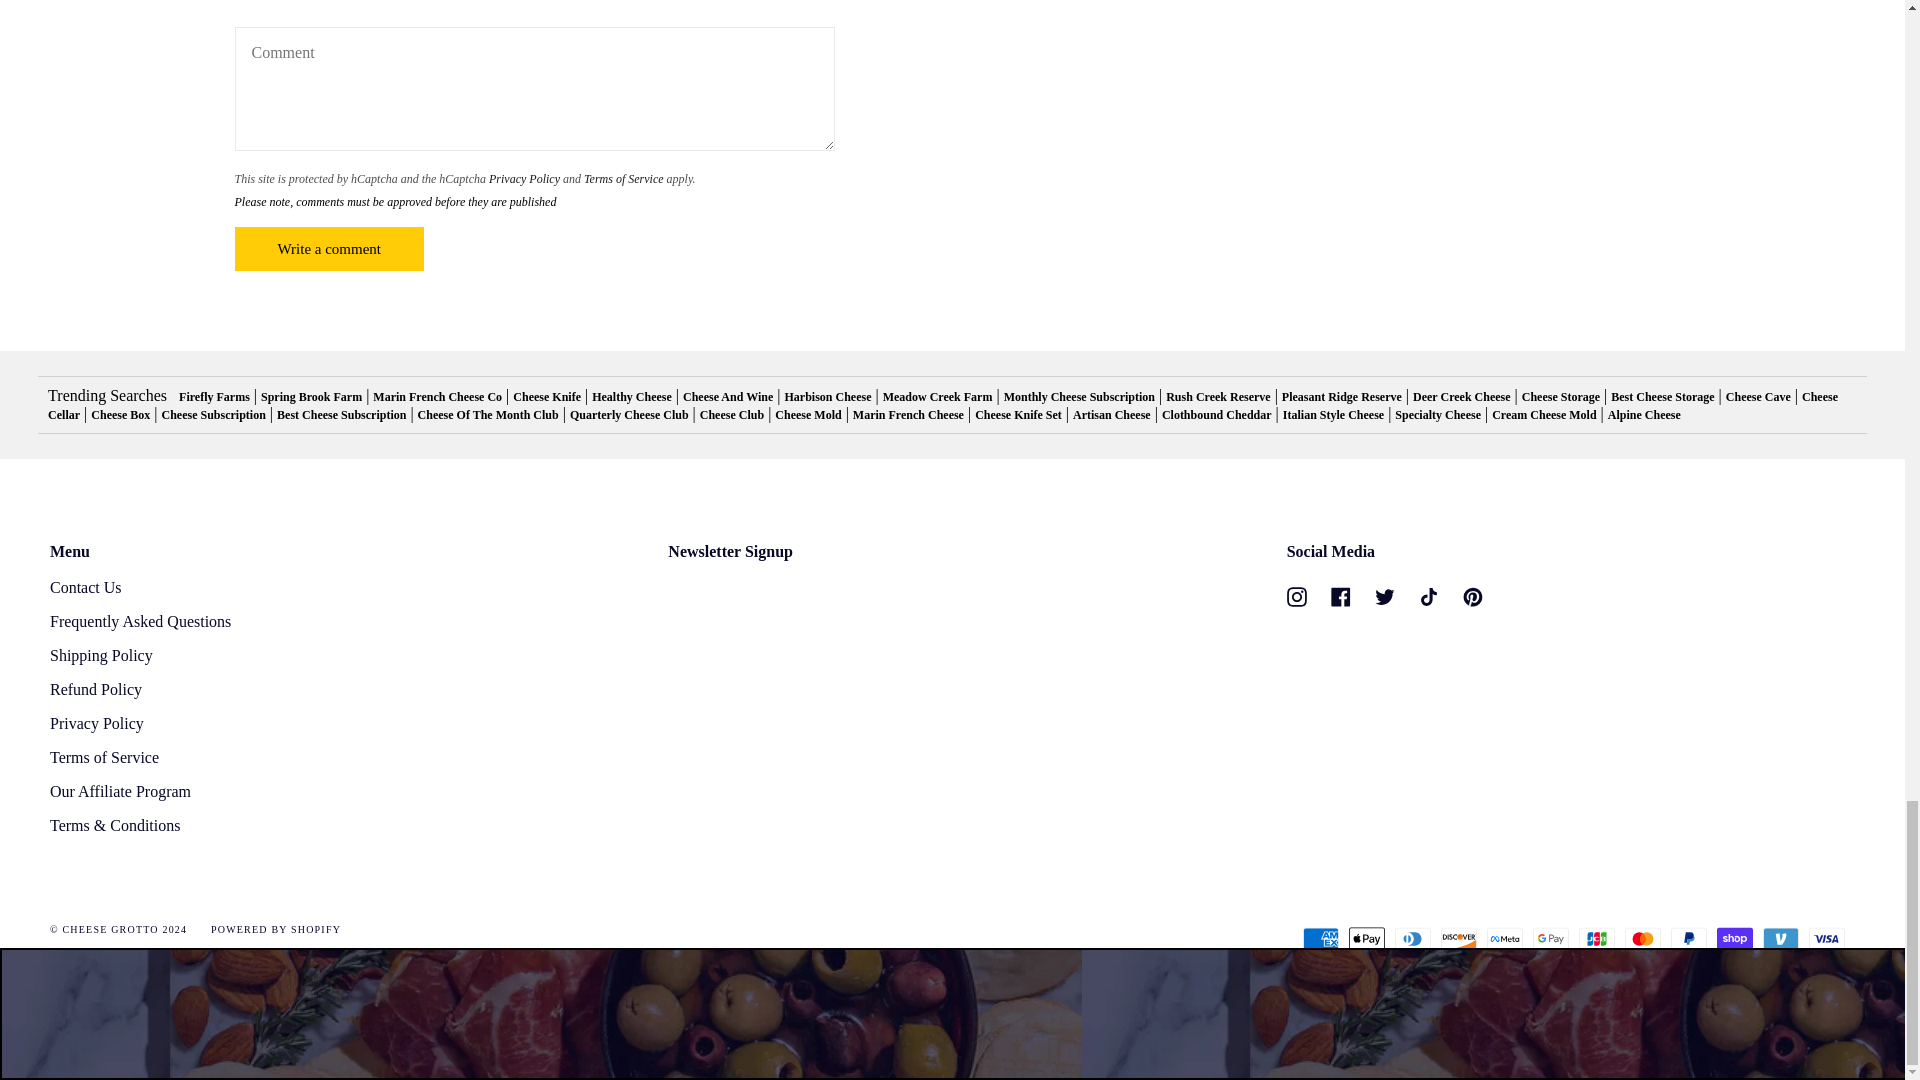 Image resolution: width=1920 pixels, height=1080 pixels. Describe the element at coordinates (1550, 938) in the screenshot. I see `Google Pay` at that location.